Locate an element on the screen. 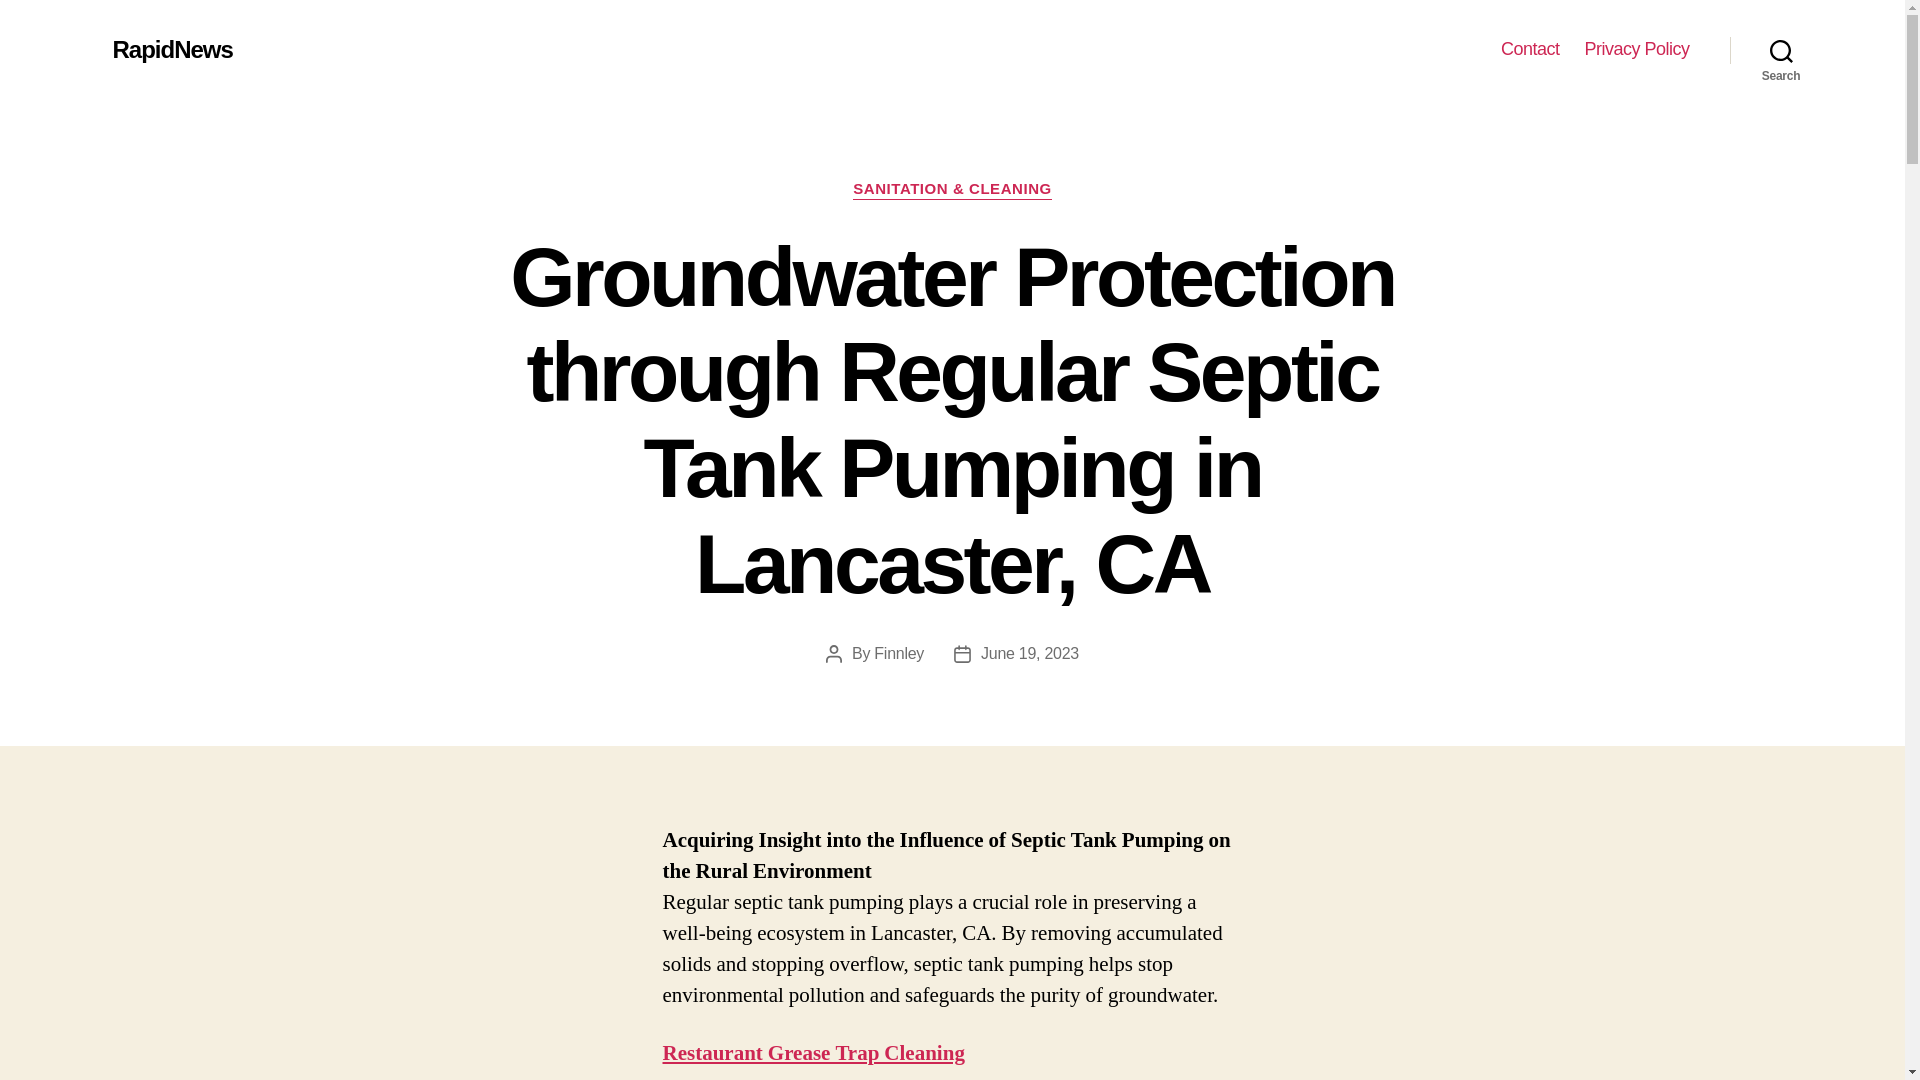 This screenshot has height=1080, width=1920. Finnley is located at coordinates (898, 653).